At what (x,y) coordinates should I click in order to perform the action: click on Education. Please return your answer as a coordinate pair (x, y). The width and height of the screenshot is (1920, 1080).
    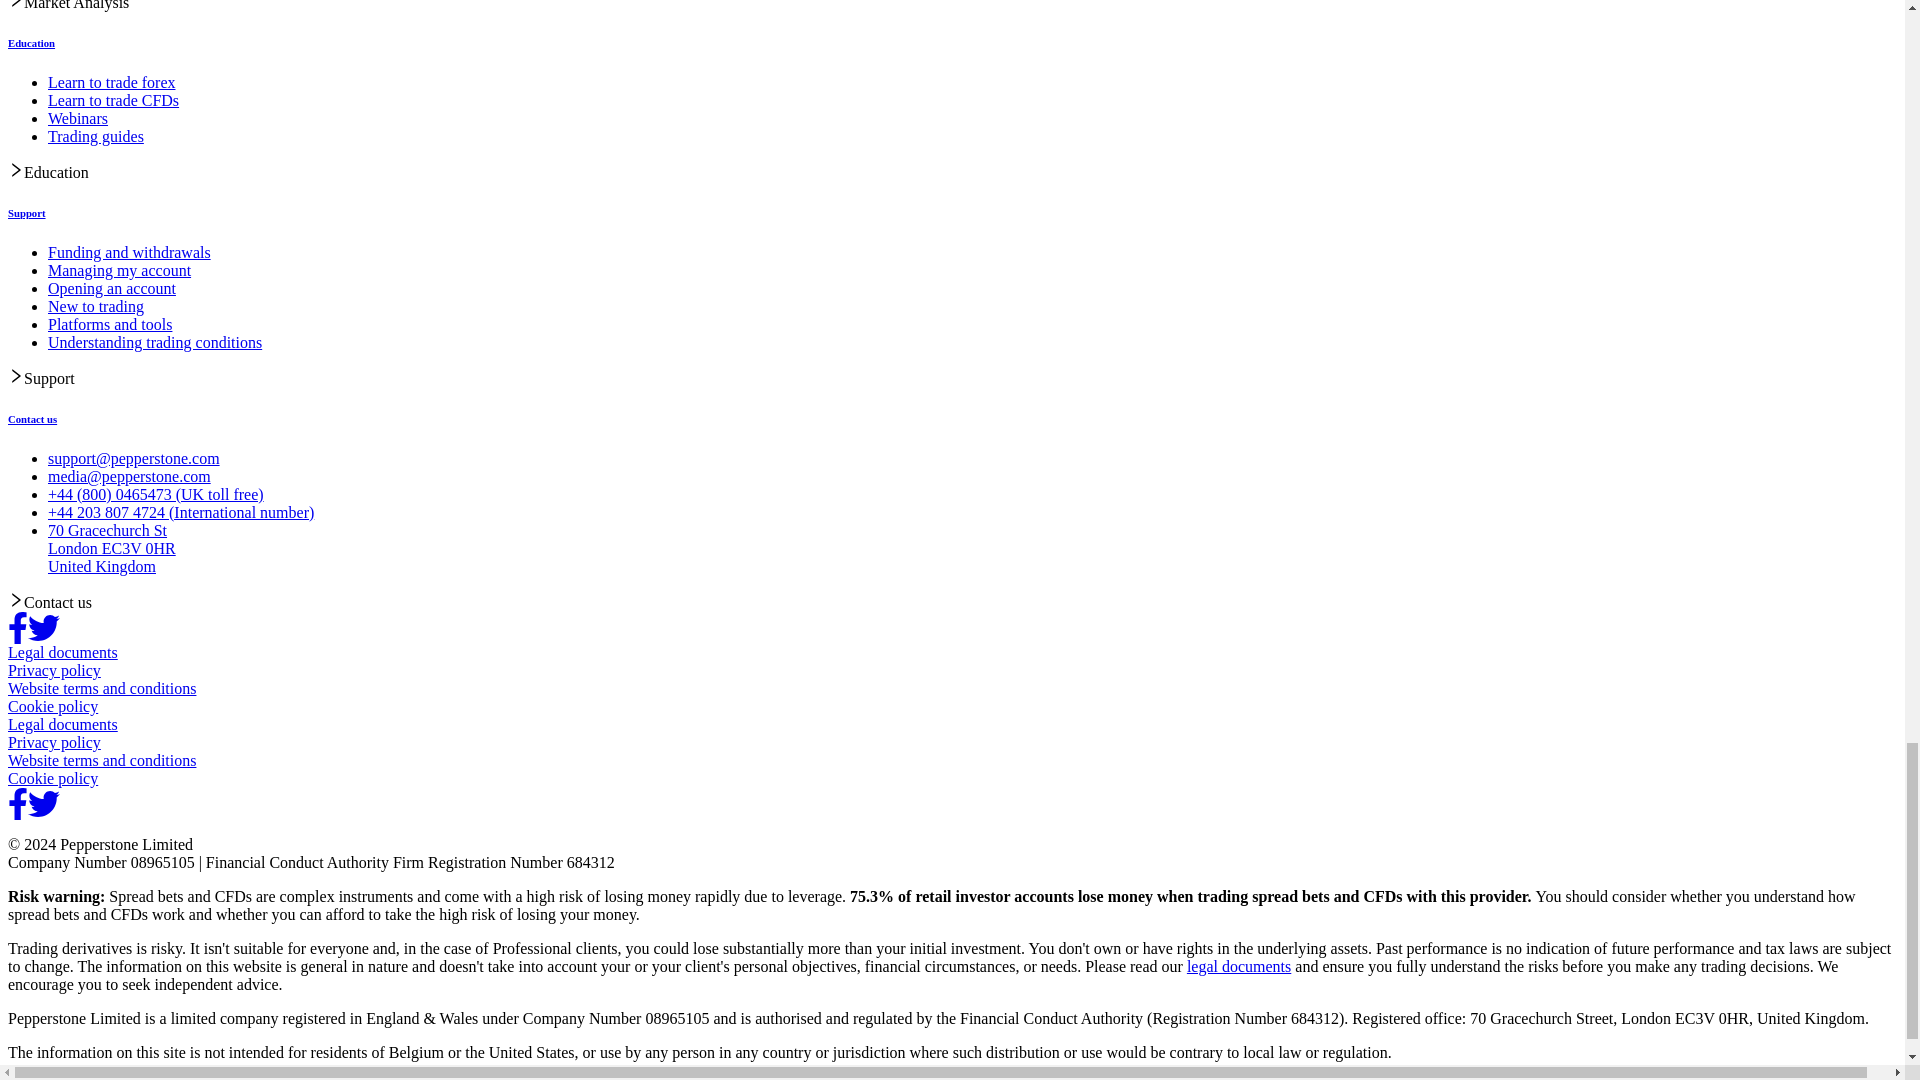
    Looking at the image, I should click on (31, 42).